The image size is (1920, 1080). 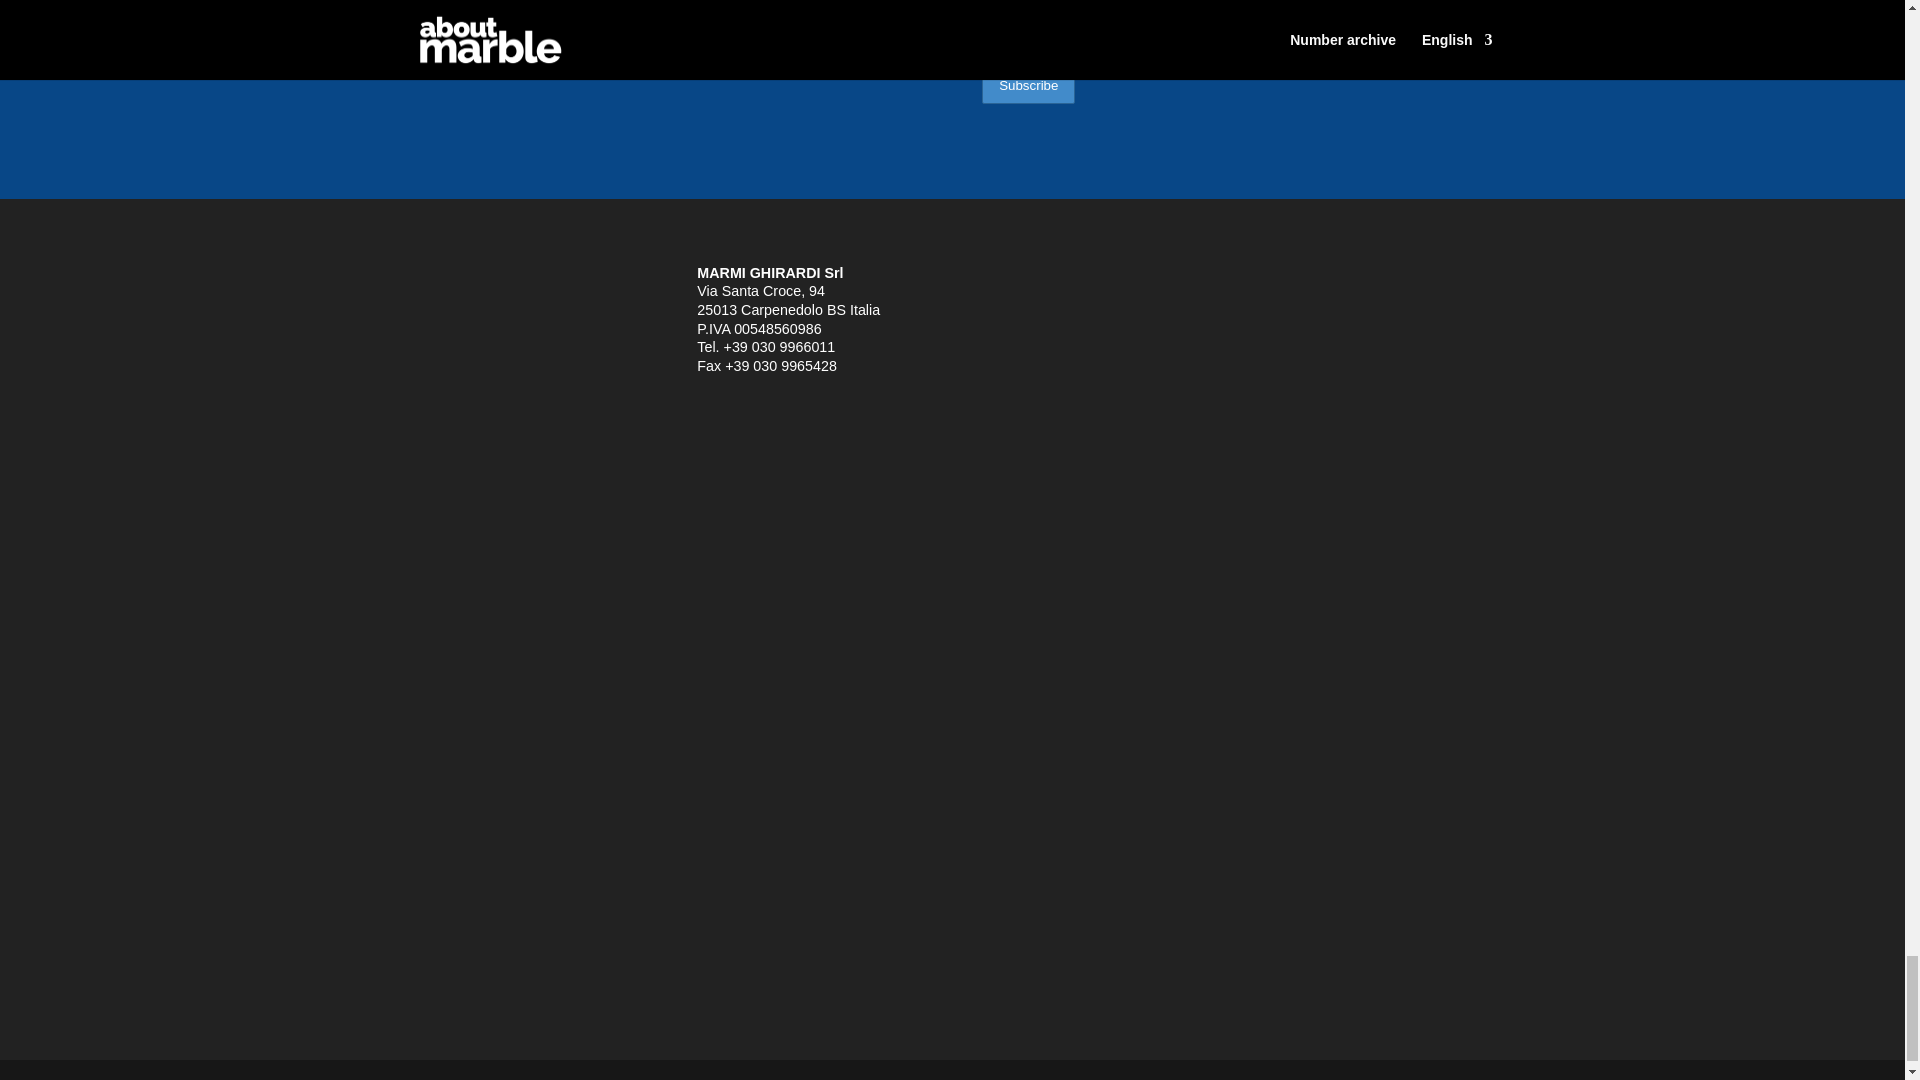 What do you see at coordinates (988, 52) in the screenshot?
I see `1` at bounding box center [988, 52].